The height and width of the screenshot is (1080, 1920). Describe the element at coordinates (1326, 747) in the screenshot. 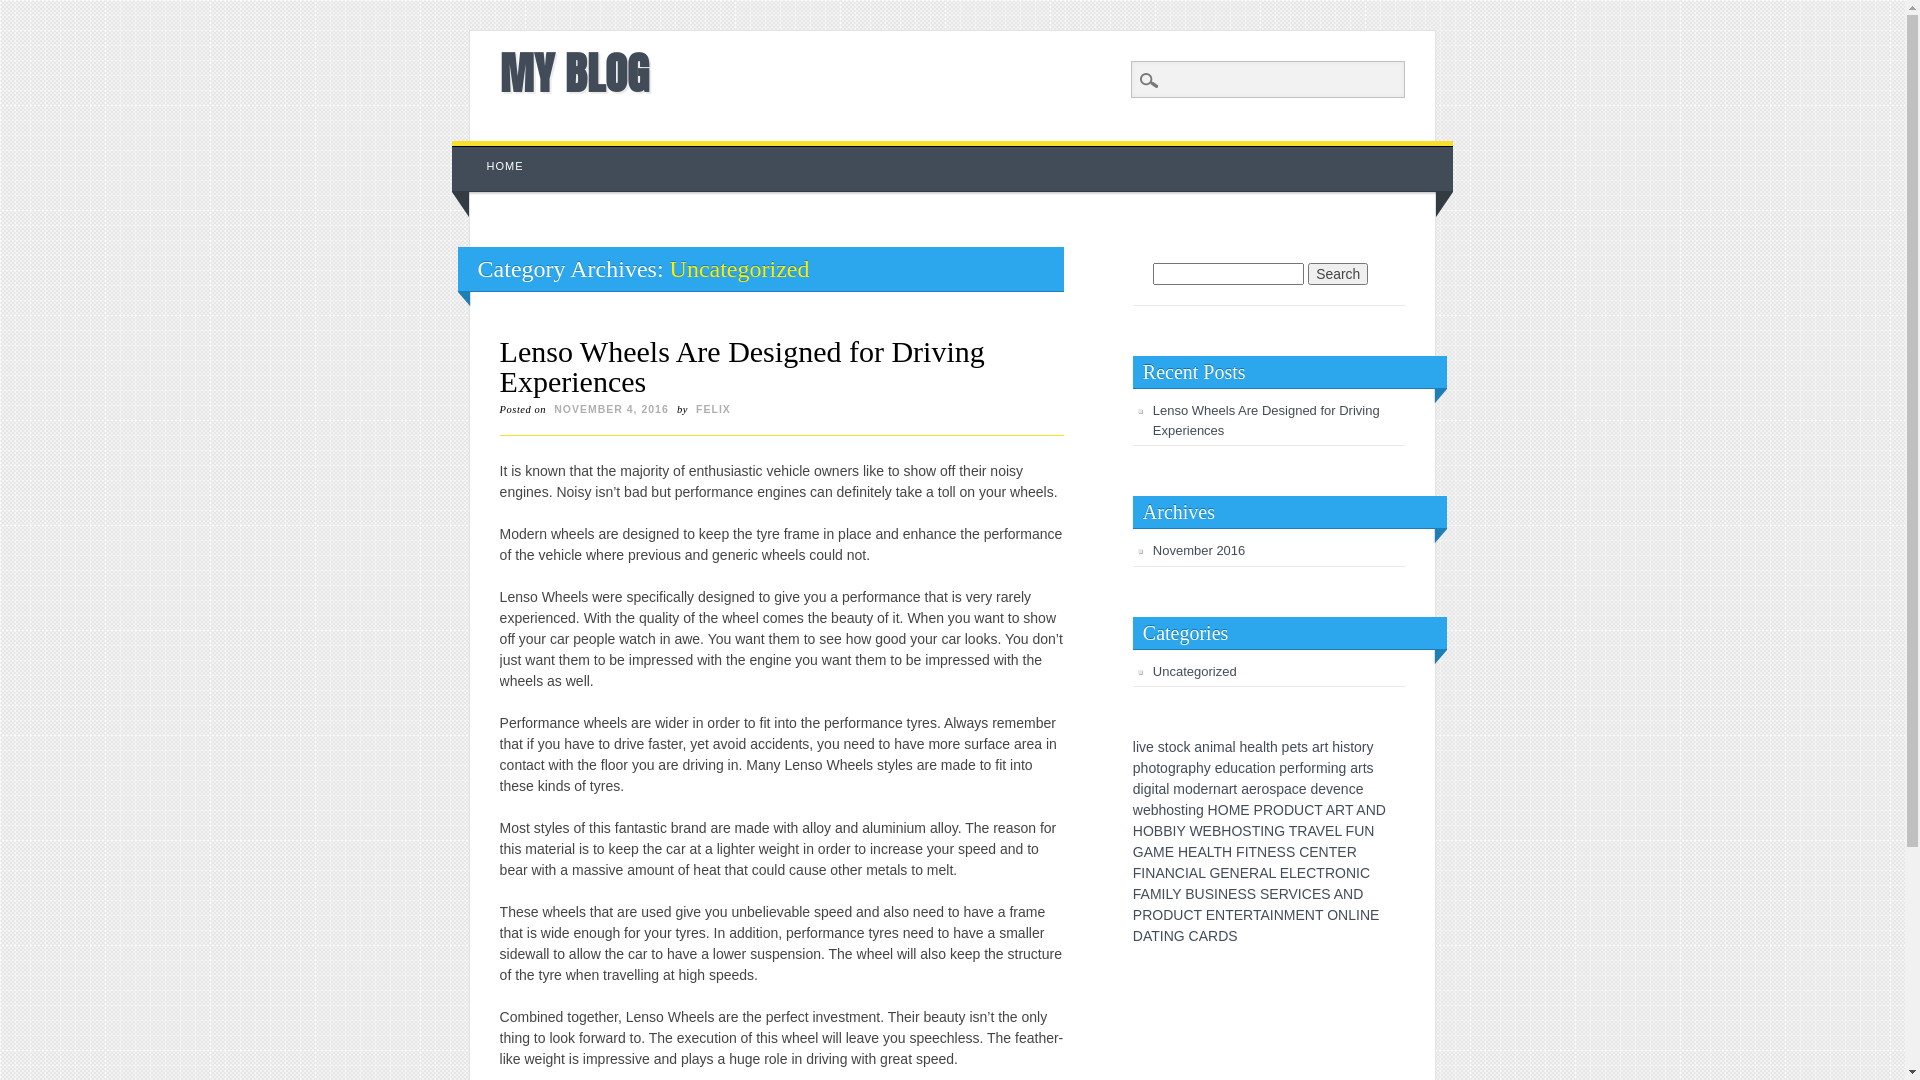

I see `t` at that location.